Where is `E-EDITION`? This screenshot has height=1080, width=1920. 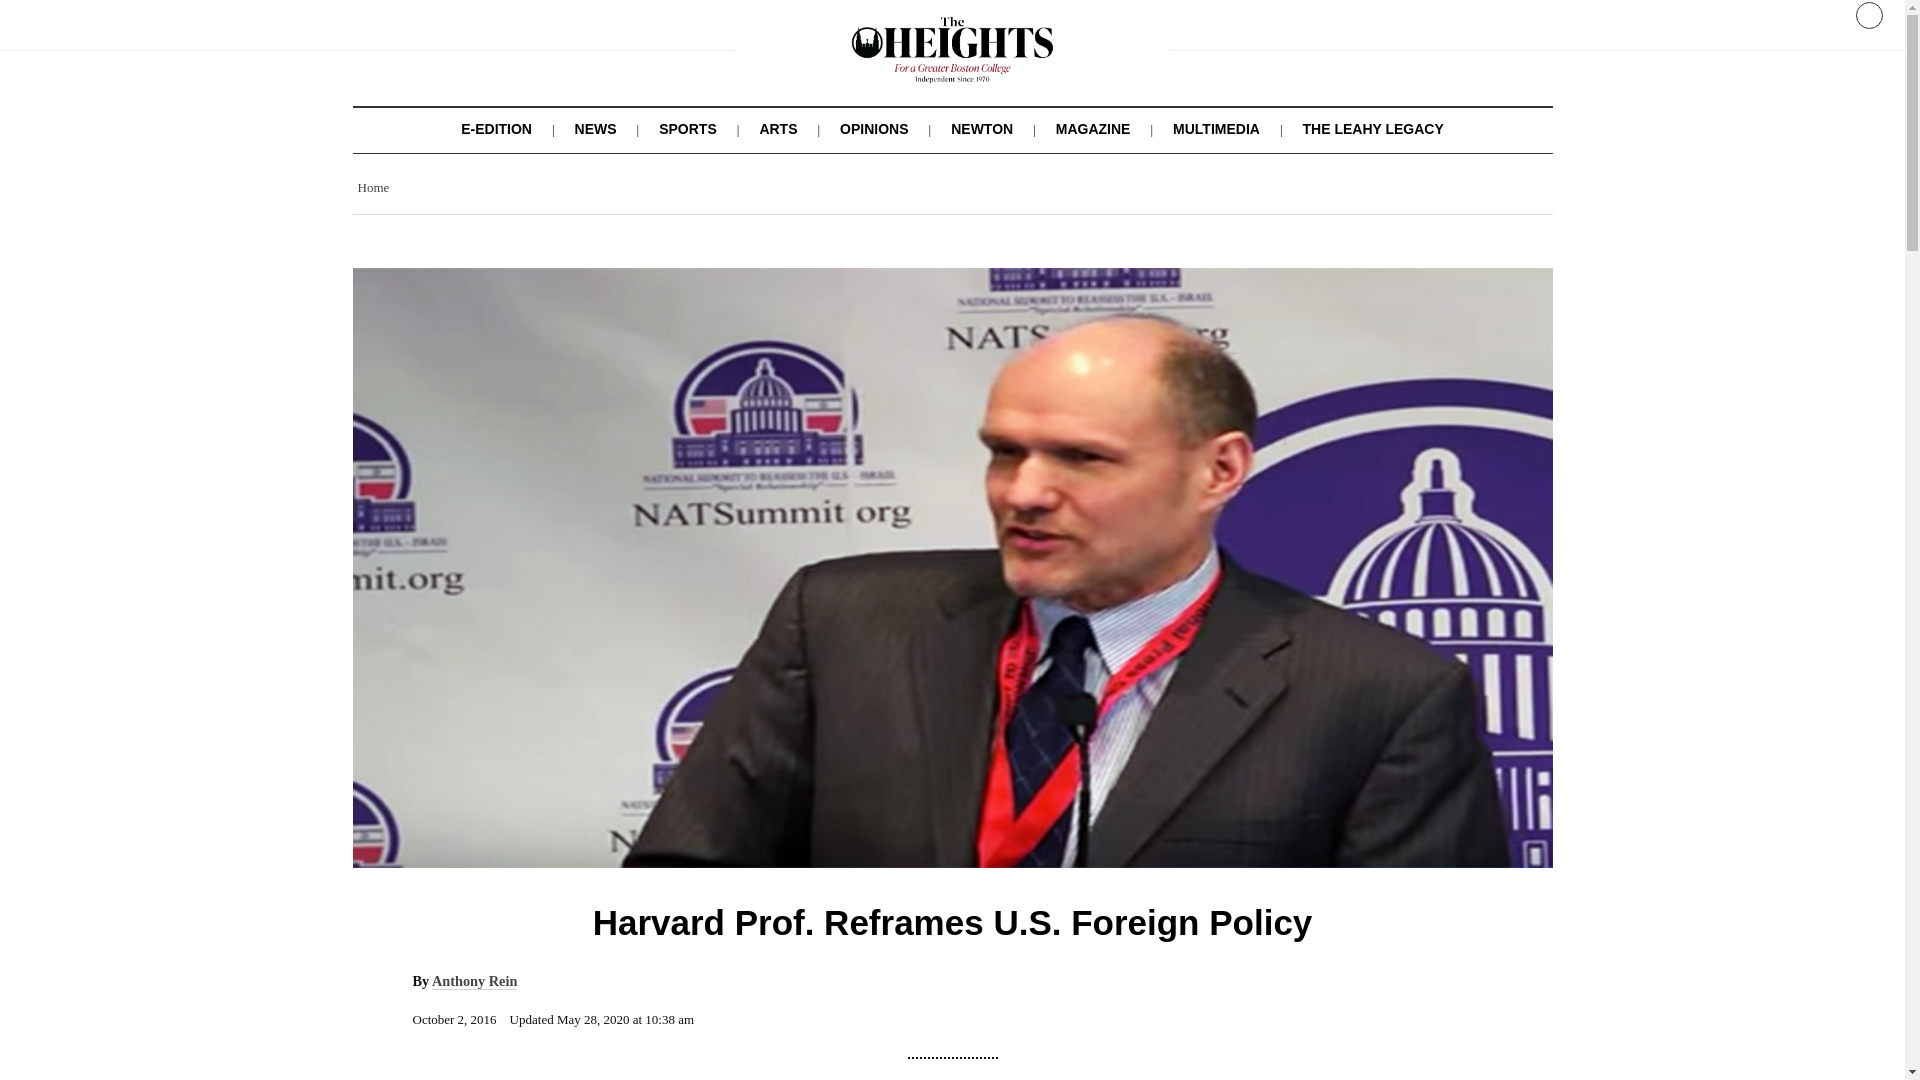
E-EDITION is located at coordinates (496, 128).